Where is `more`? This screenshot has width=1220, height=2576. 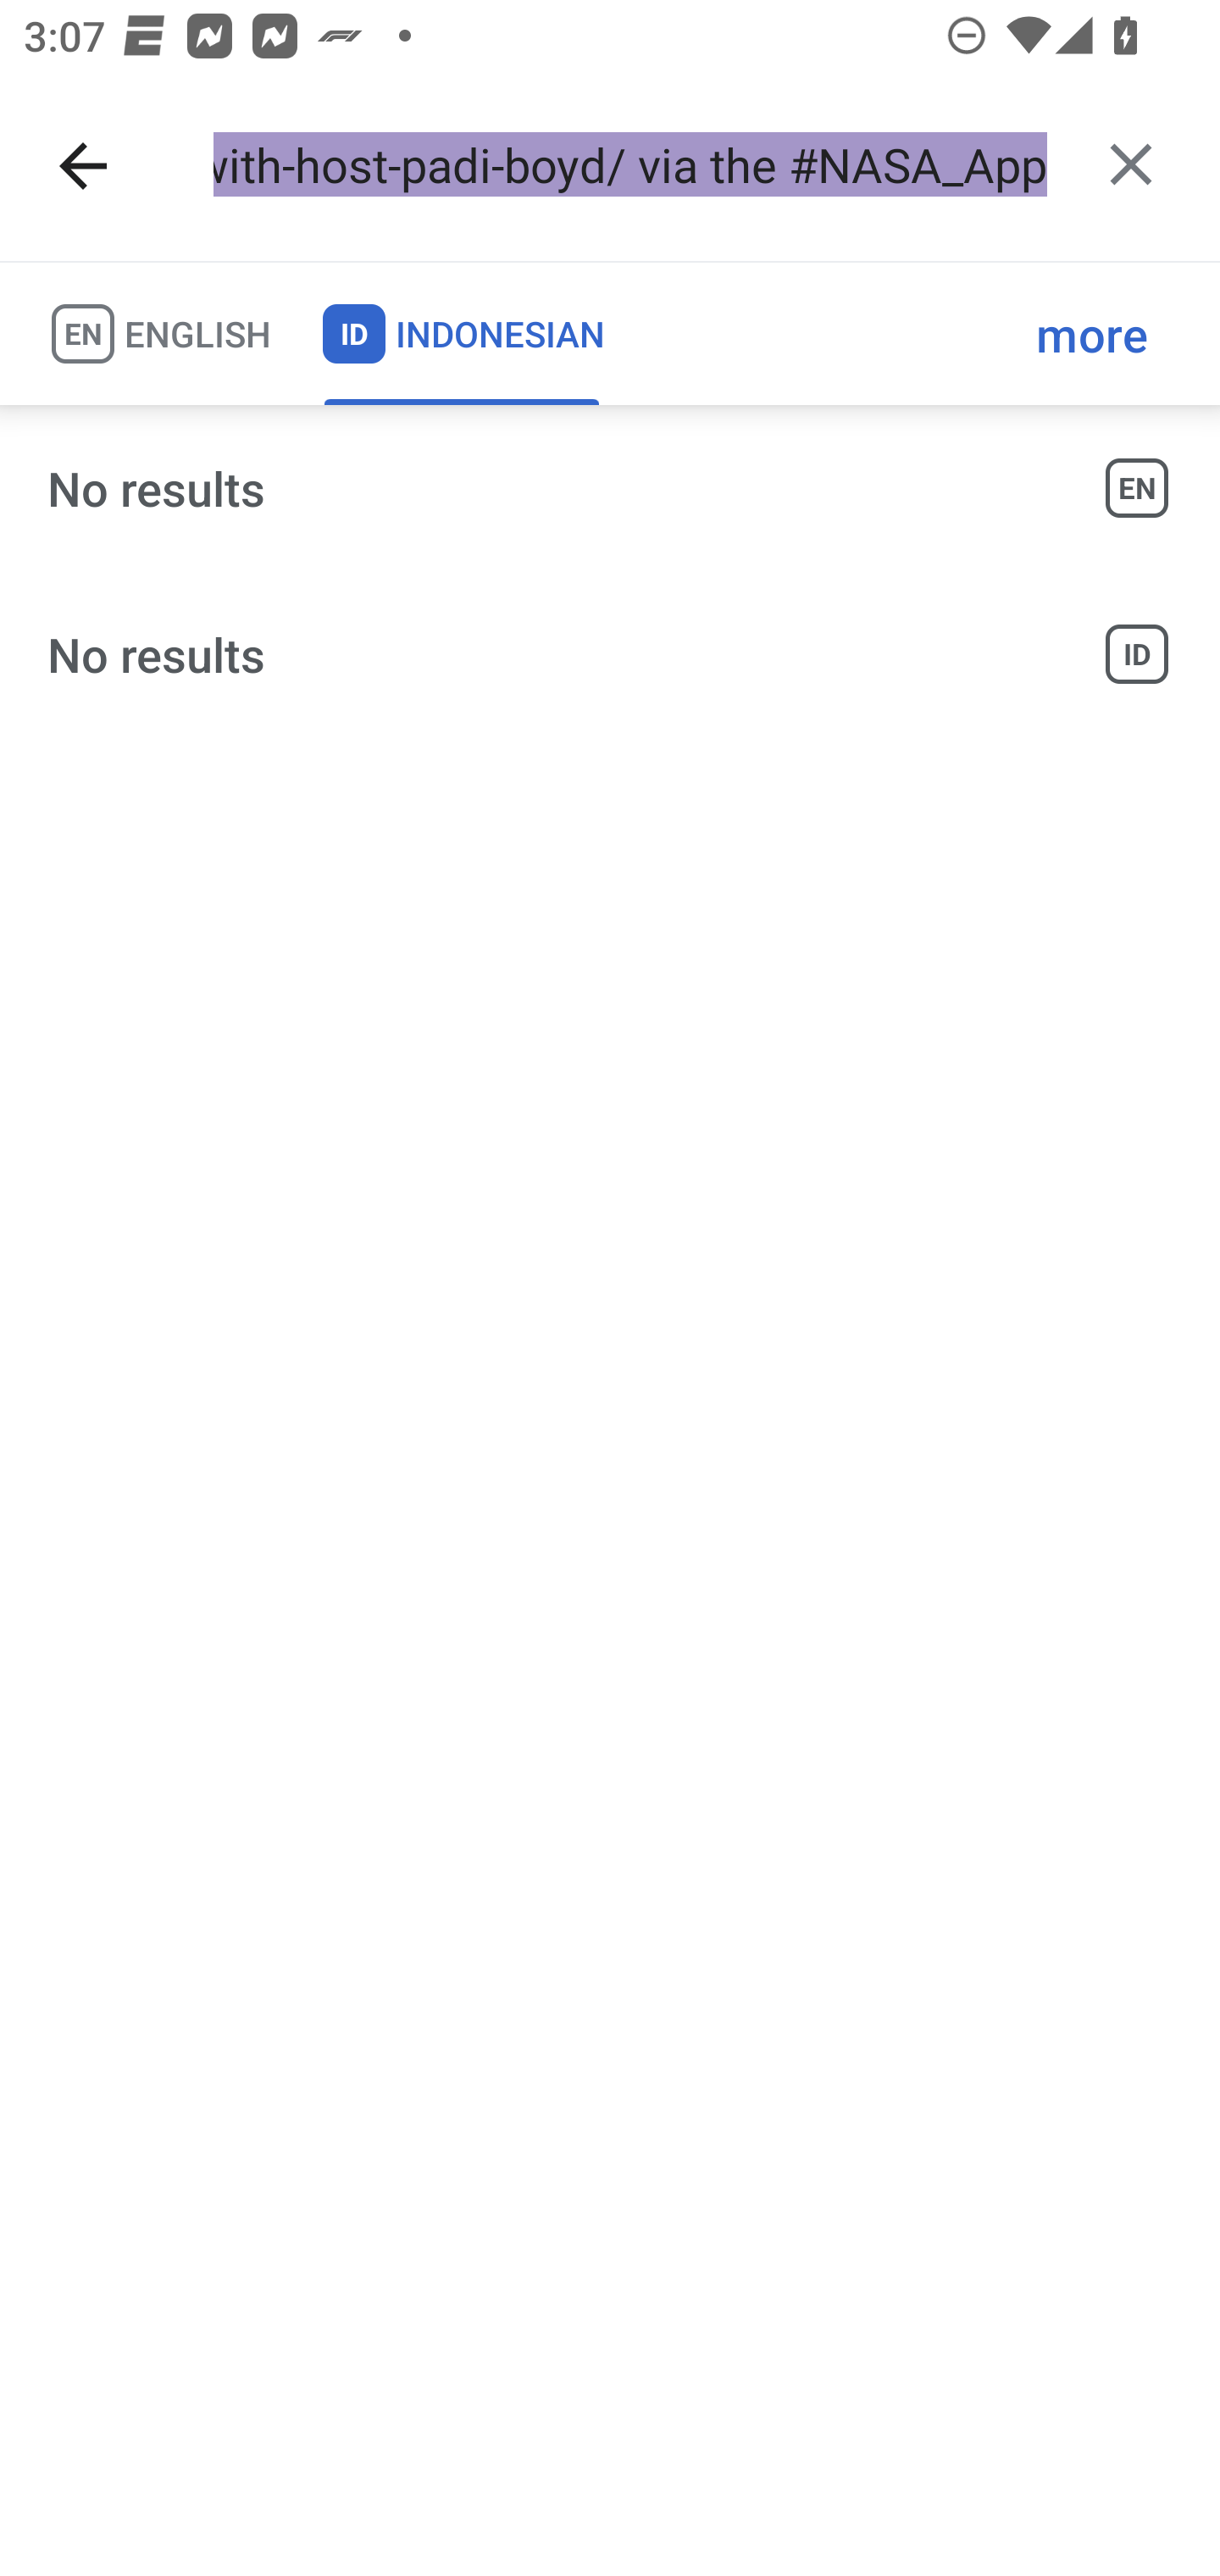
more is located at coordinates (1092, 334).